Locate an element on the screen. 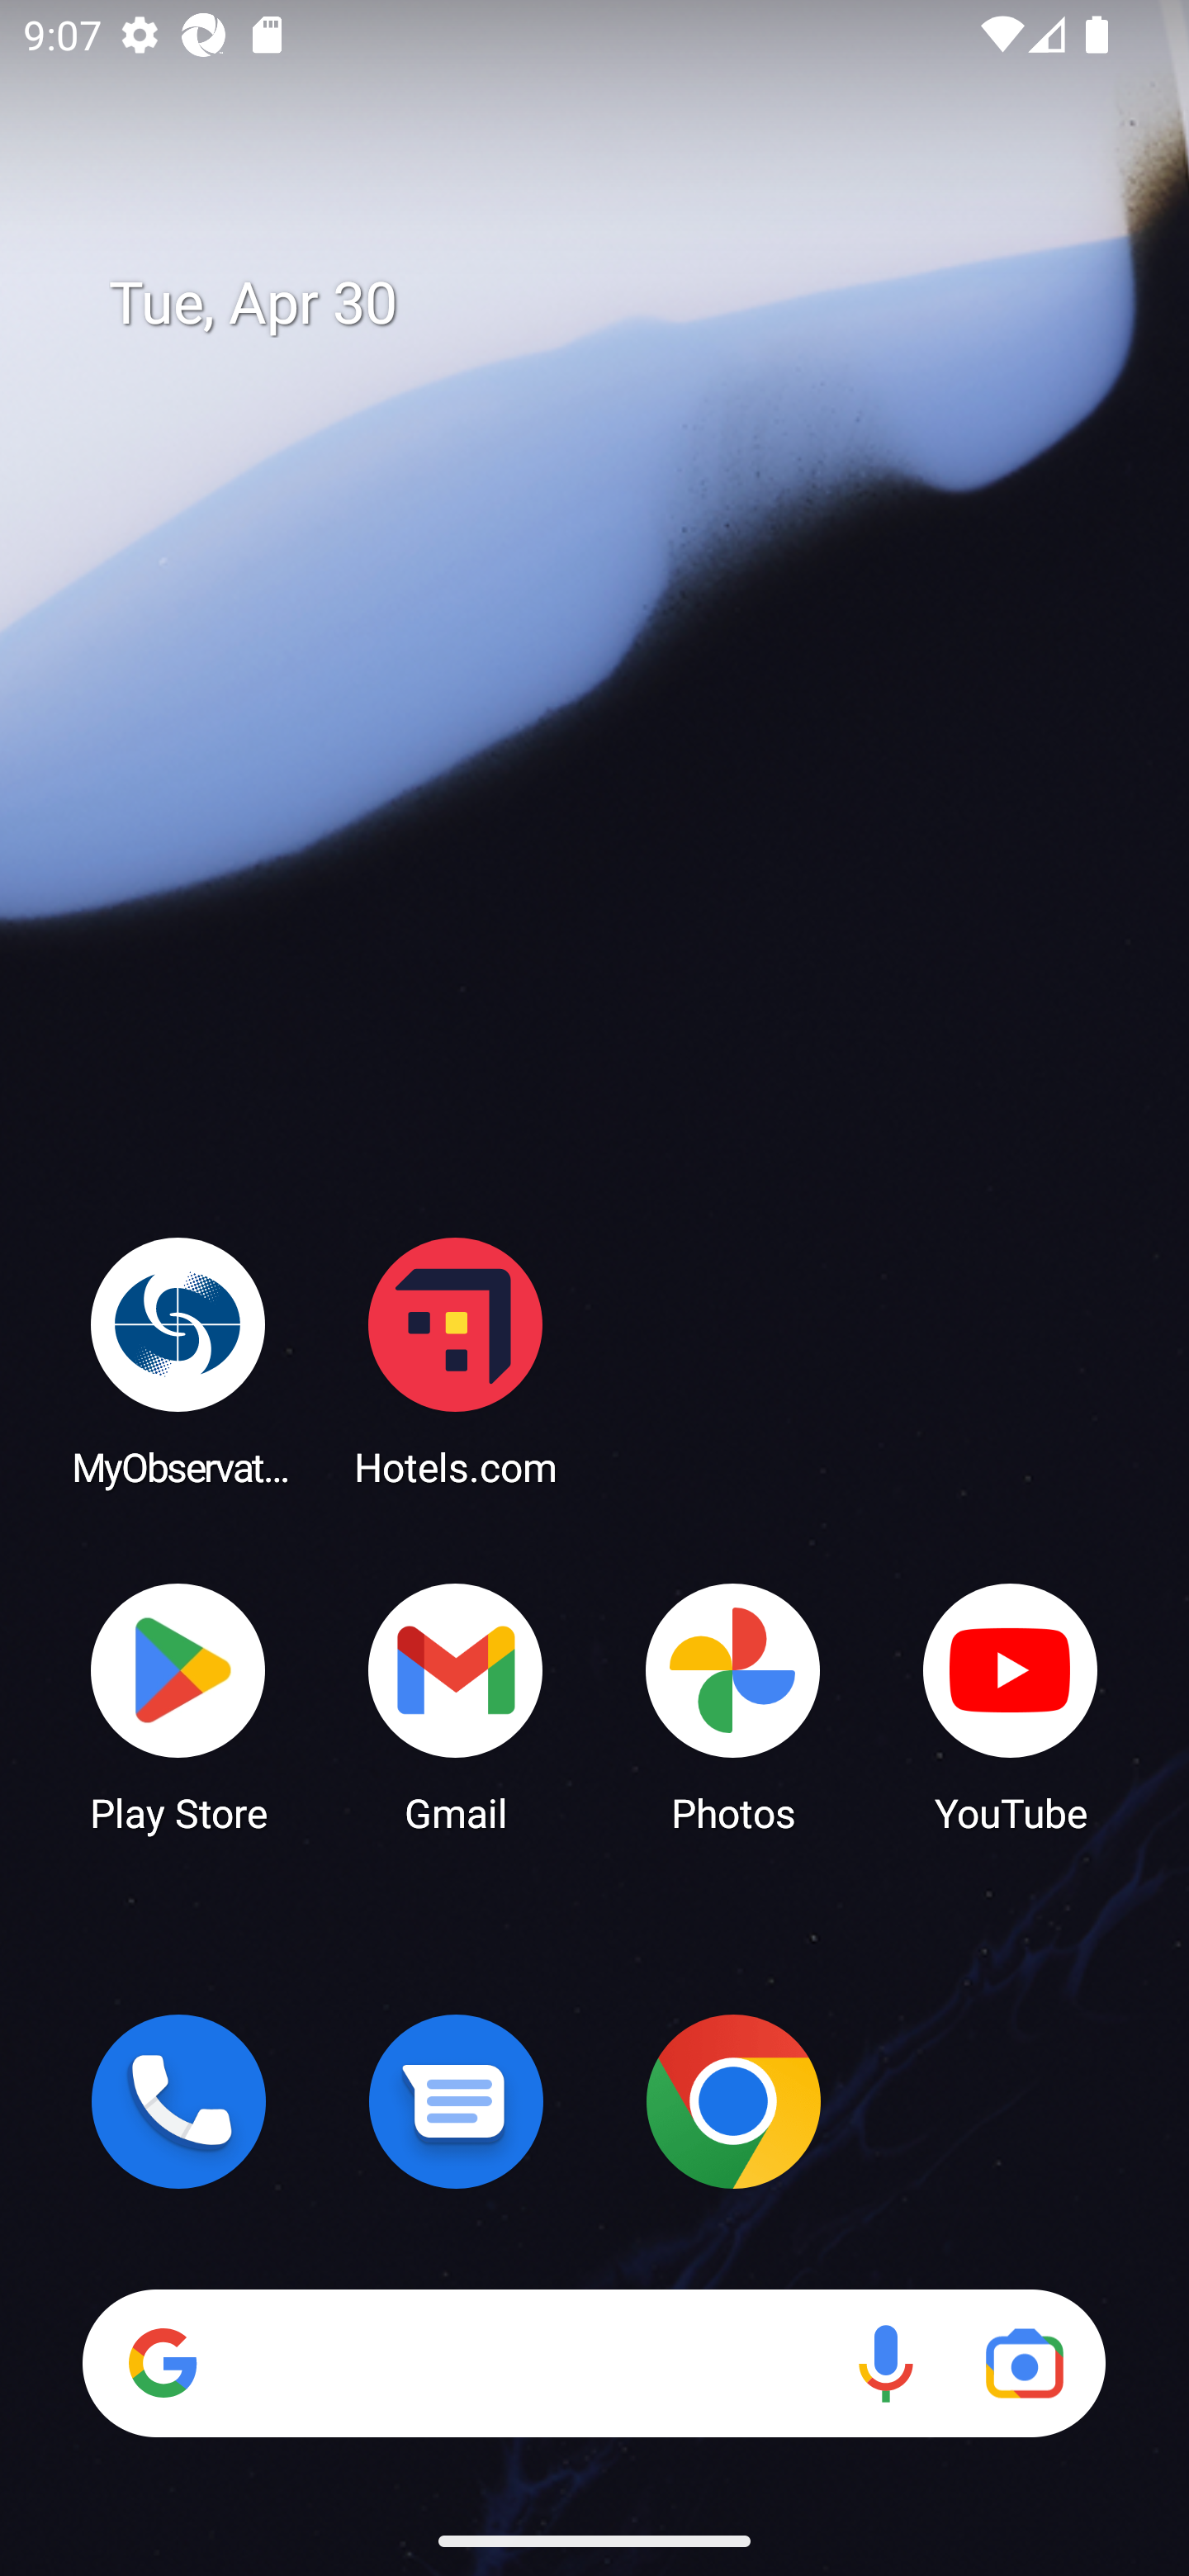  Voice search is located at coordinates (885, 2363).